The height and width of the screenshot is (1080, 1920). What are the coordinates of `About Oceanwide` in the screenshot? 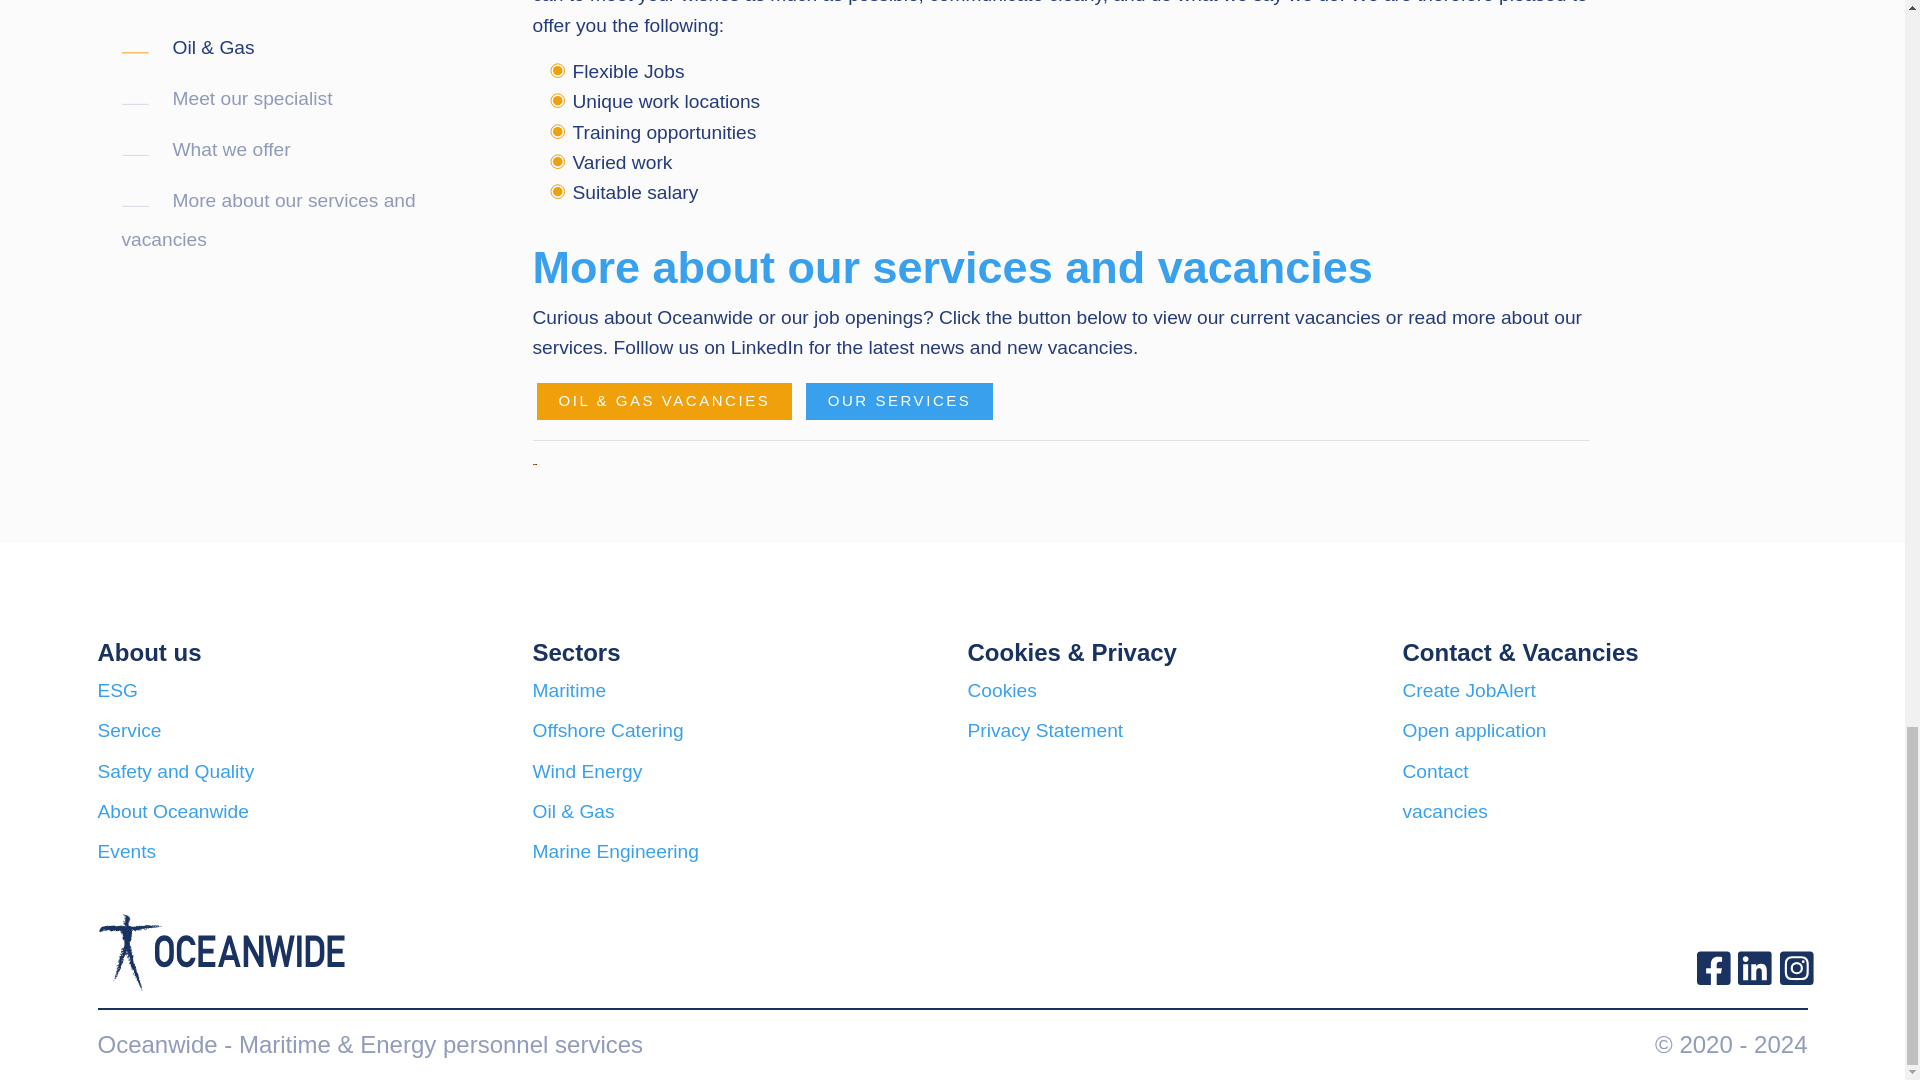 It's located at (173, 811).